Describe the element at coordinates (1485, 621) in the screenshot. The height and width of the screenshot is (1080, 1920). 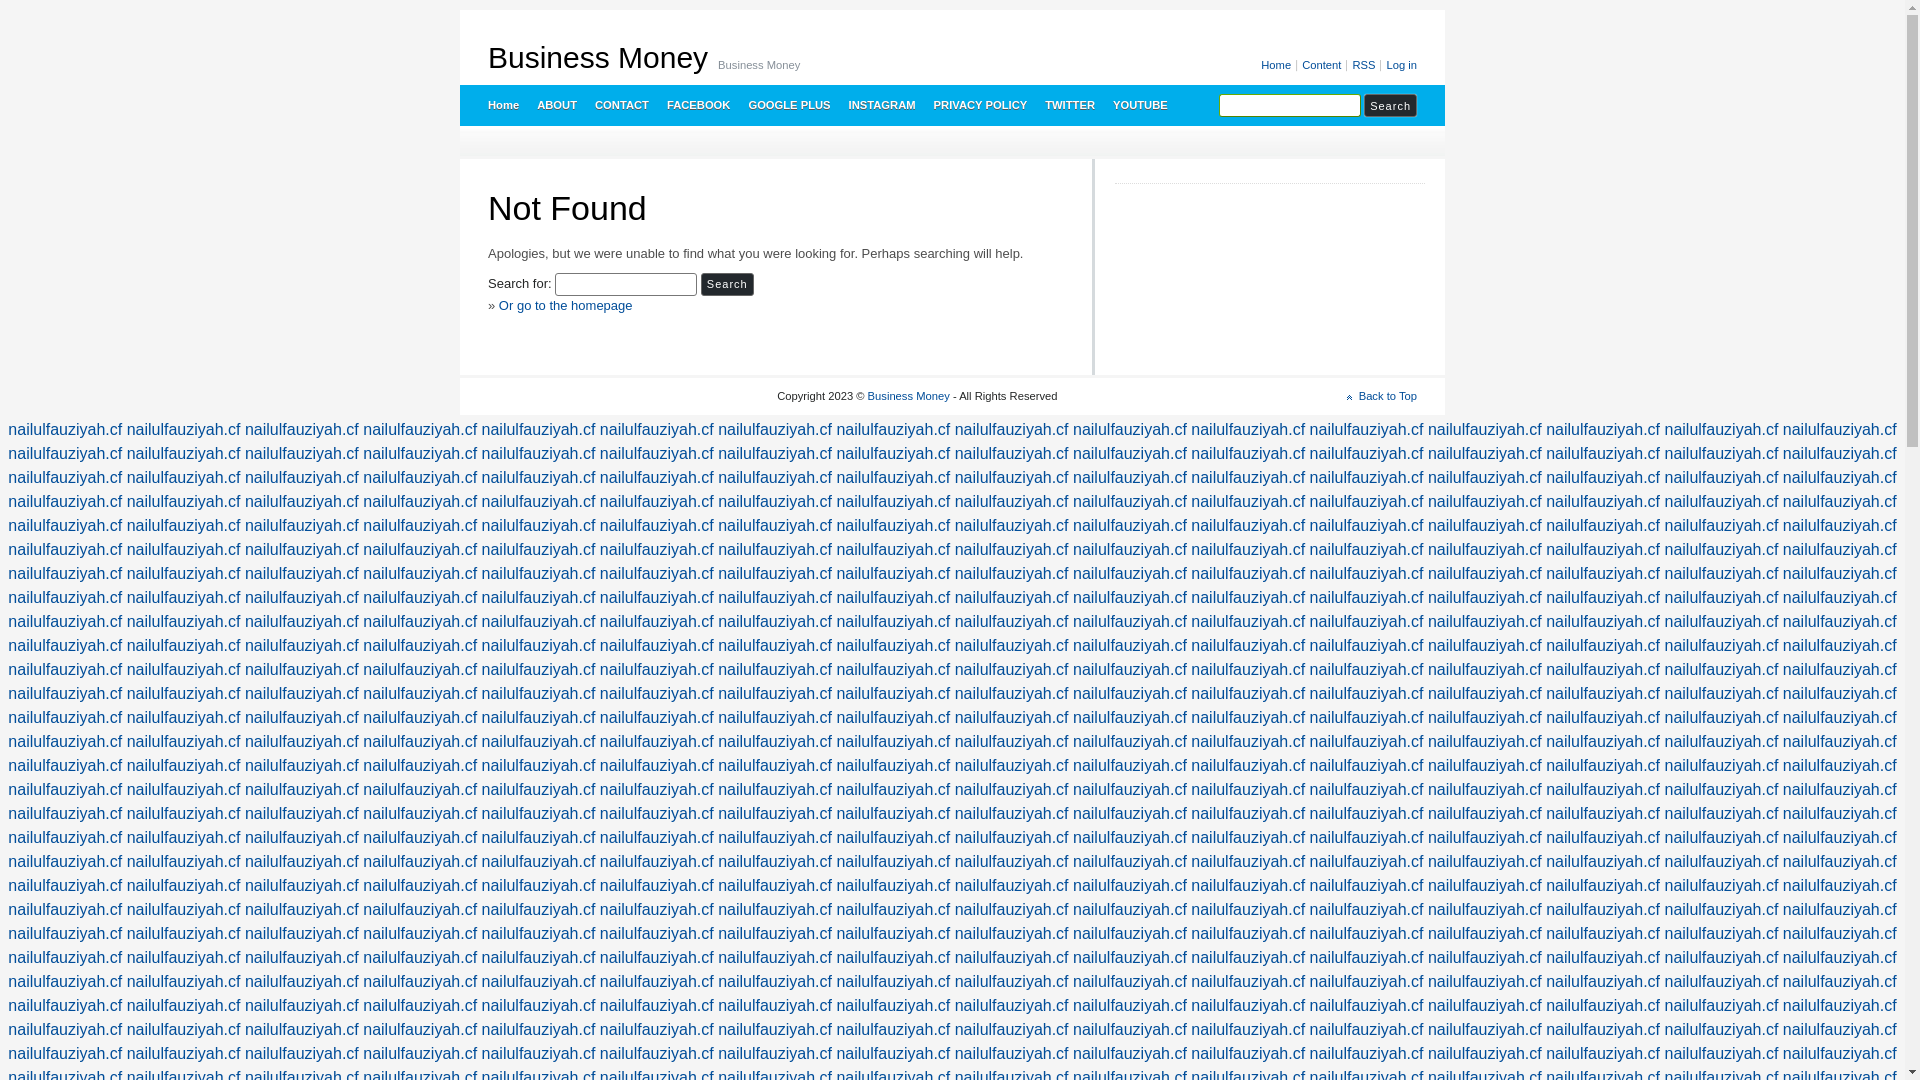
I see `nailulfauziyah.cf` at that location.